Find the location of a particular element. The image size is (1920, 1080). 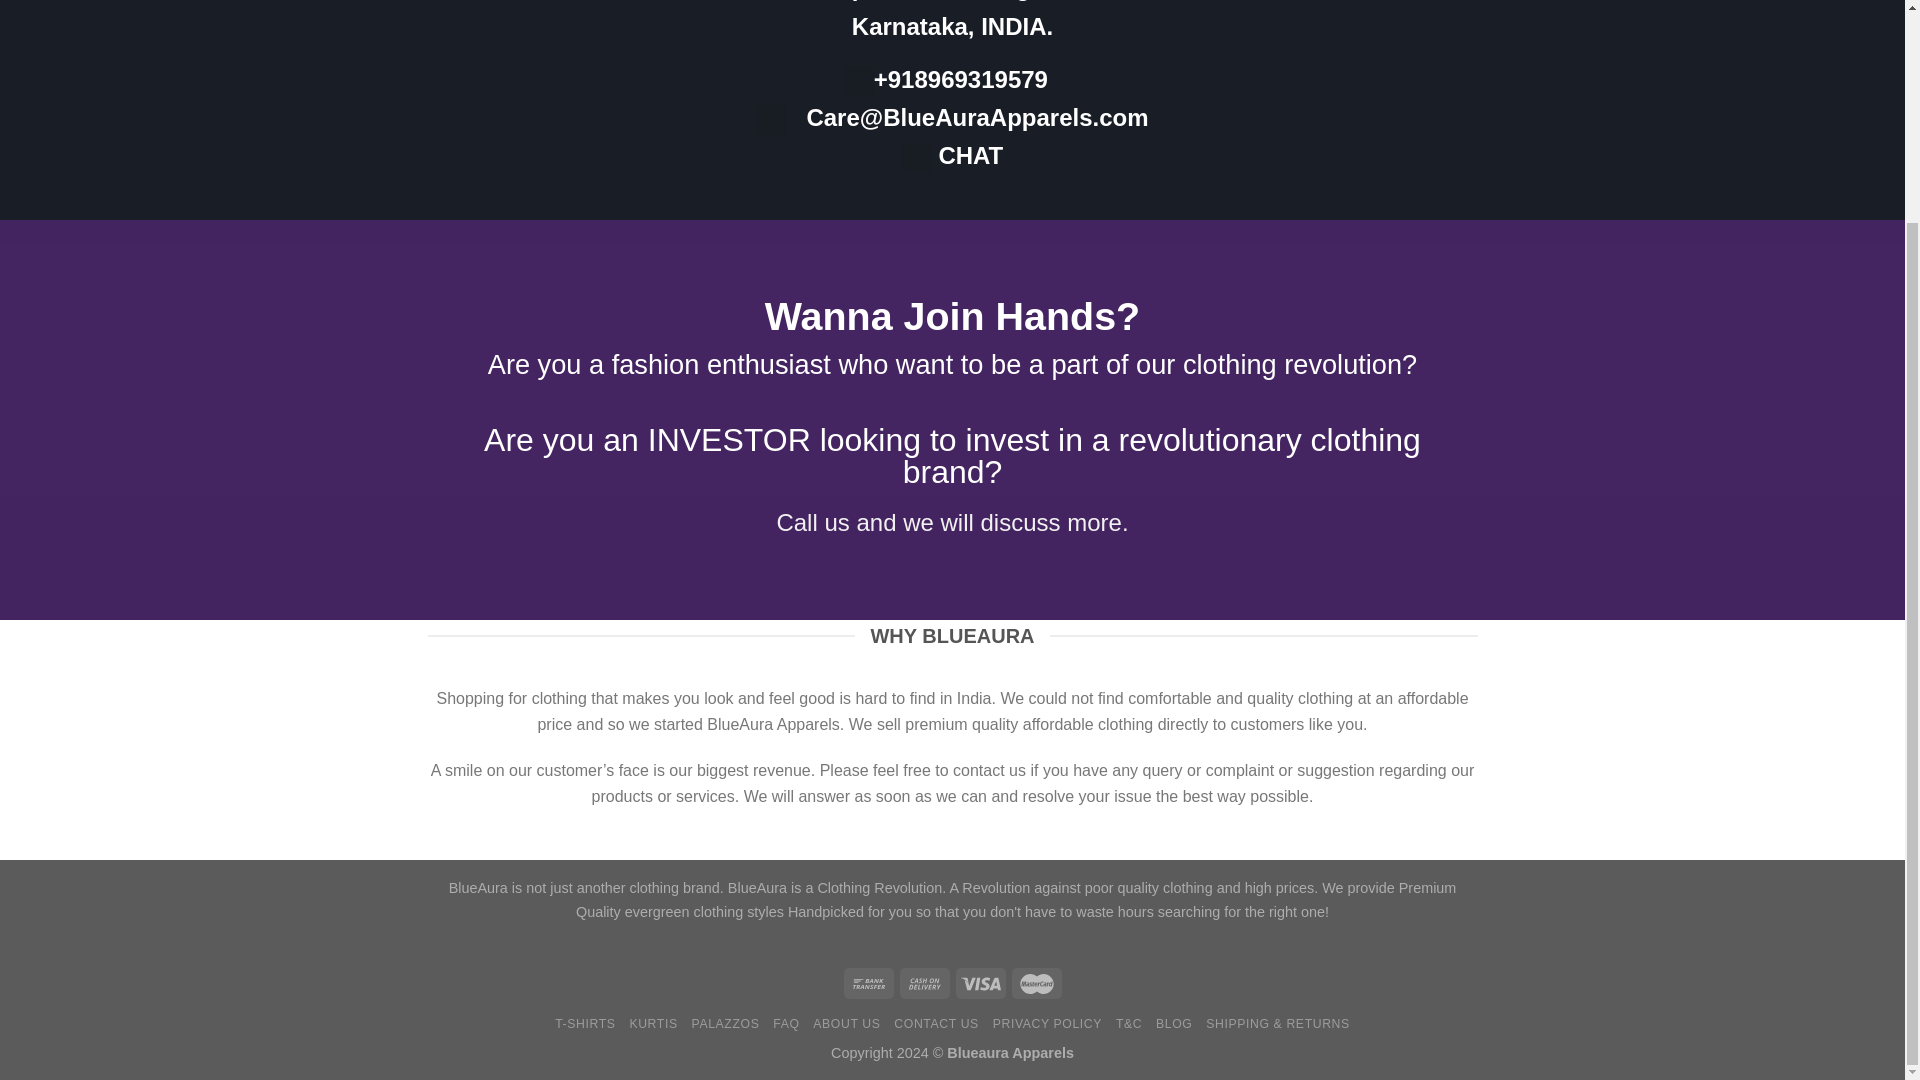

BLOG is located at coordinates (1174, 1024).